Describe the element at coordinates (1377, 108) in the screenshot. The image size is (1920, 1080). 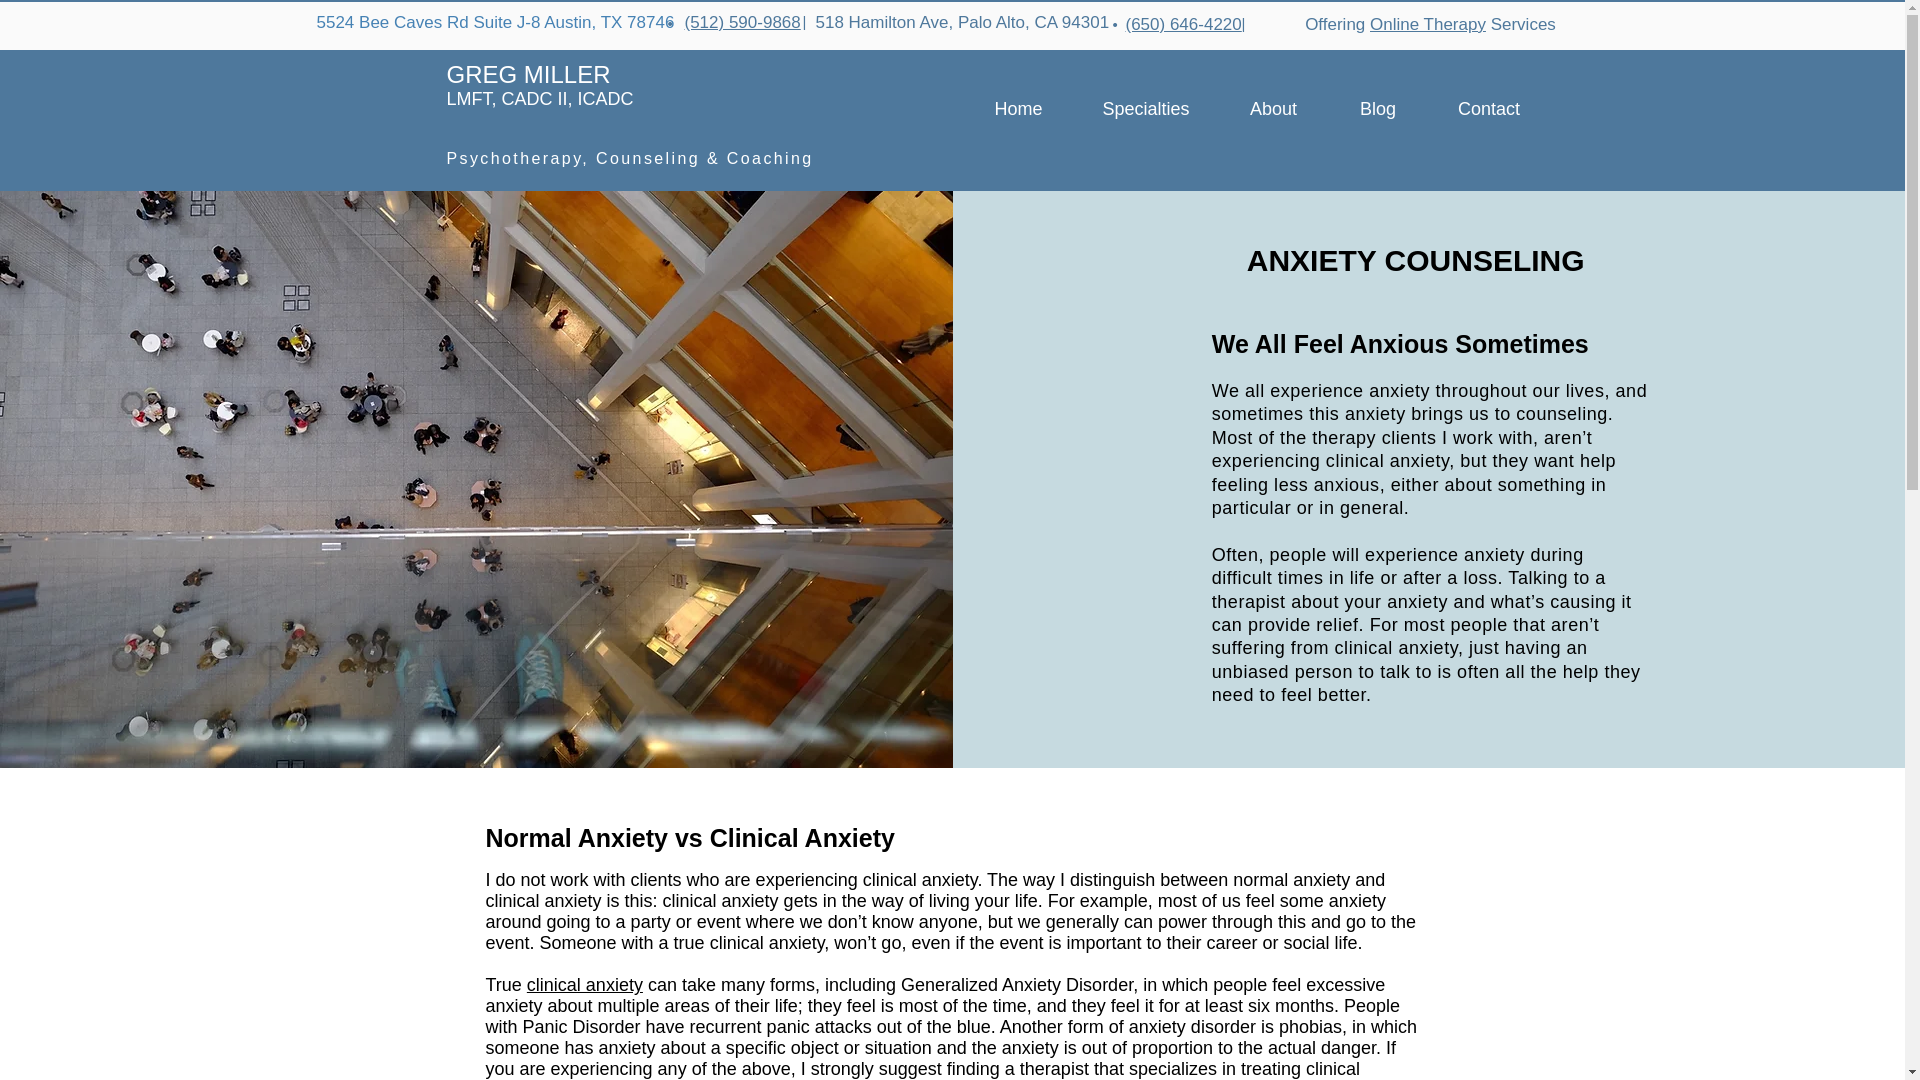
I see `Blog` at that location.